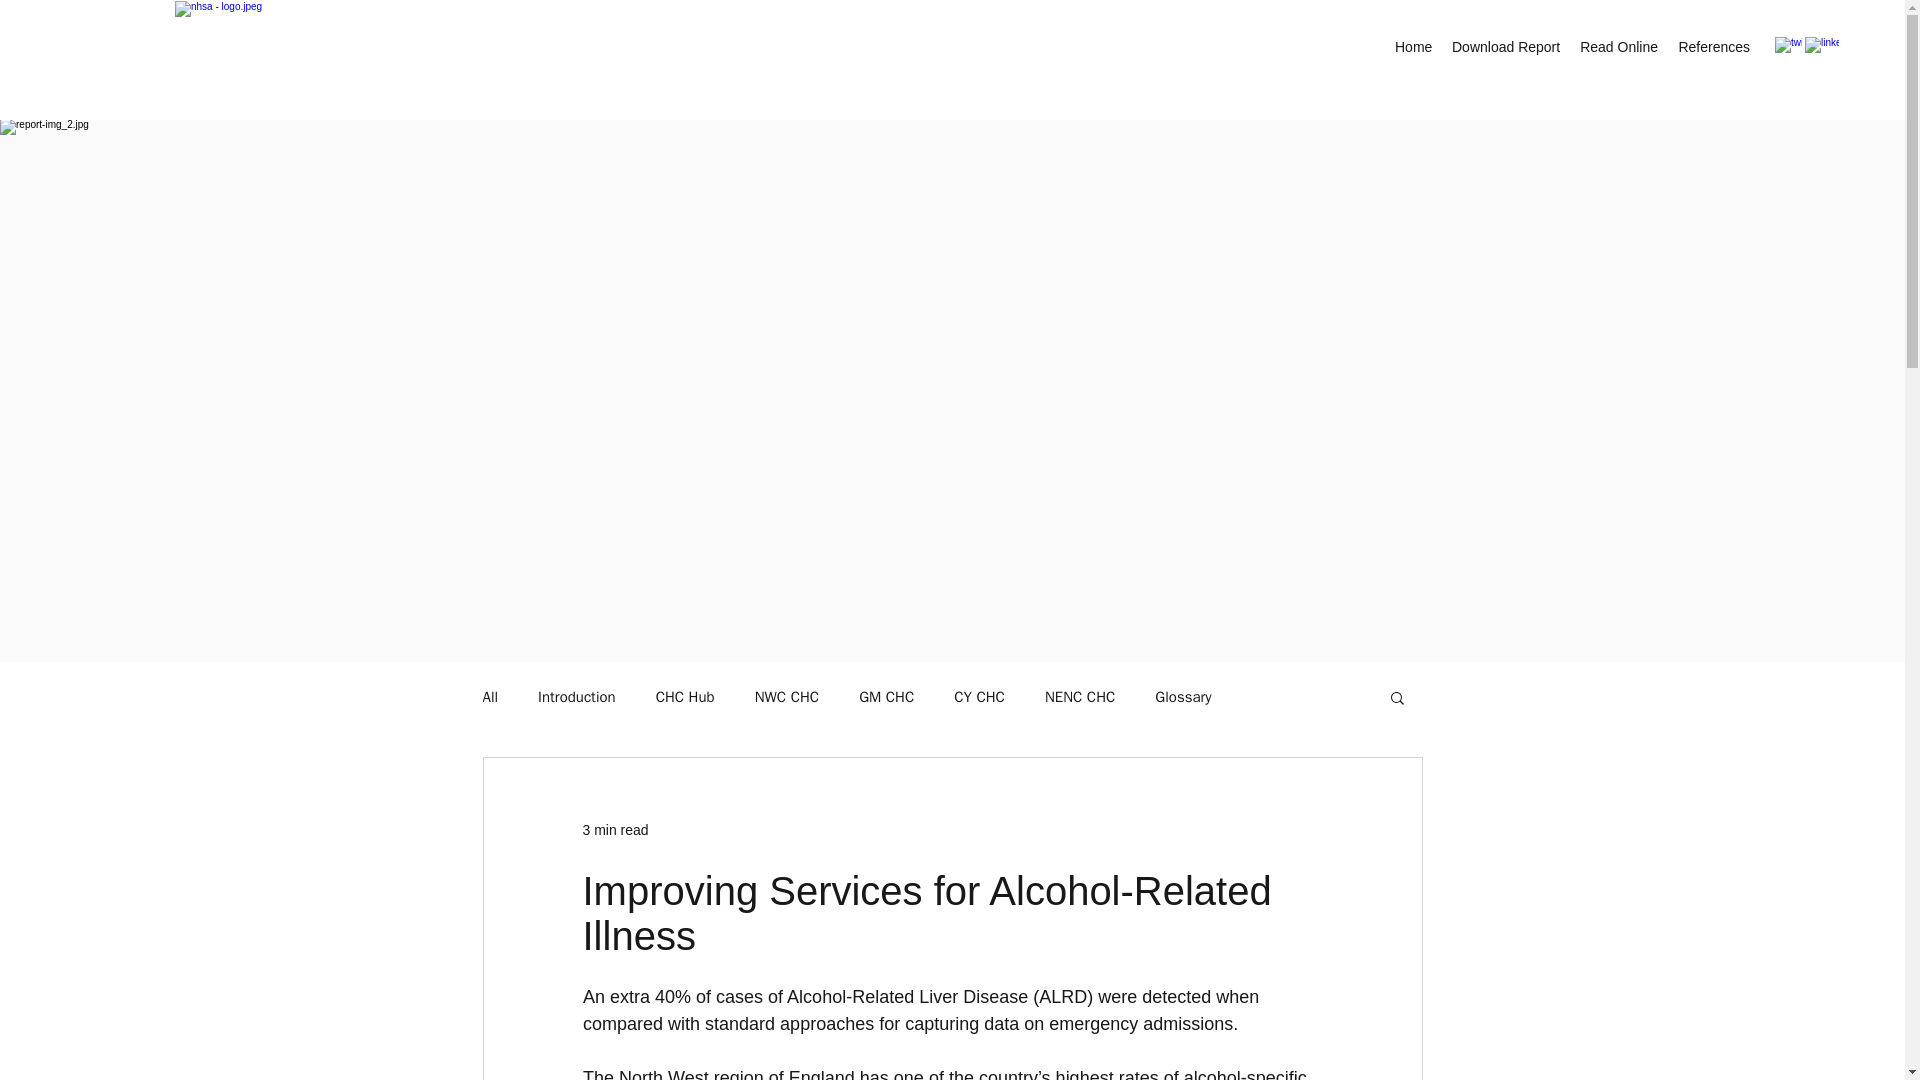 The height and width of the screenshot is (1080, 1920). I want to click on CY CHC, so click(979, 697).